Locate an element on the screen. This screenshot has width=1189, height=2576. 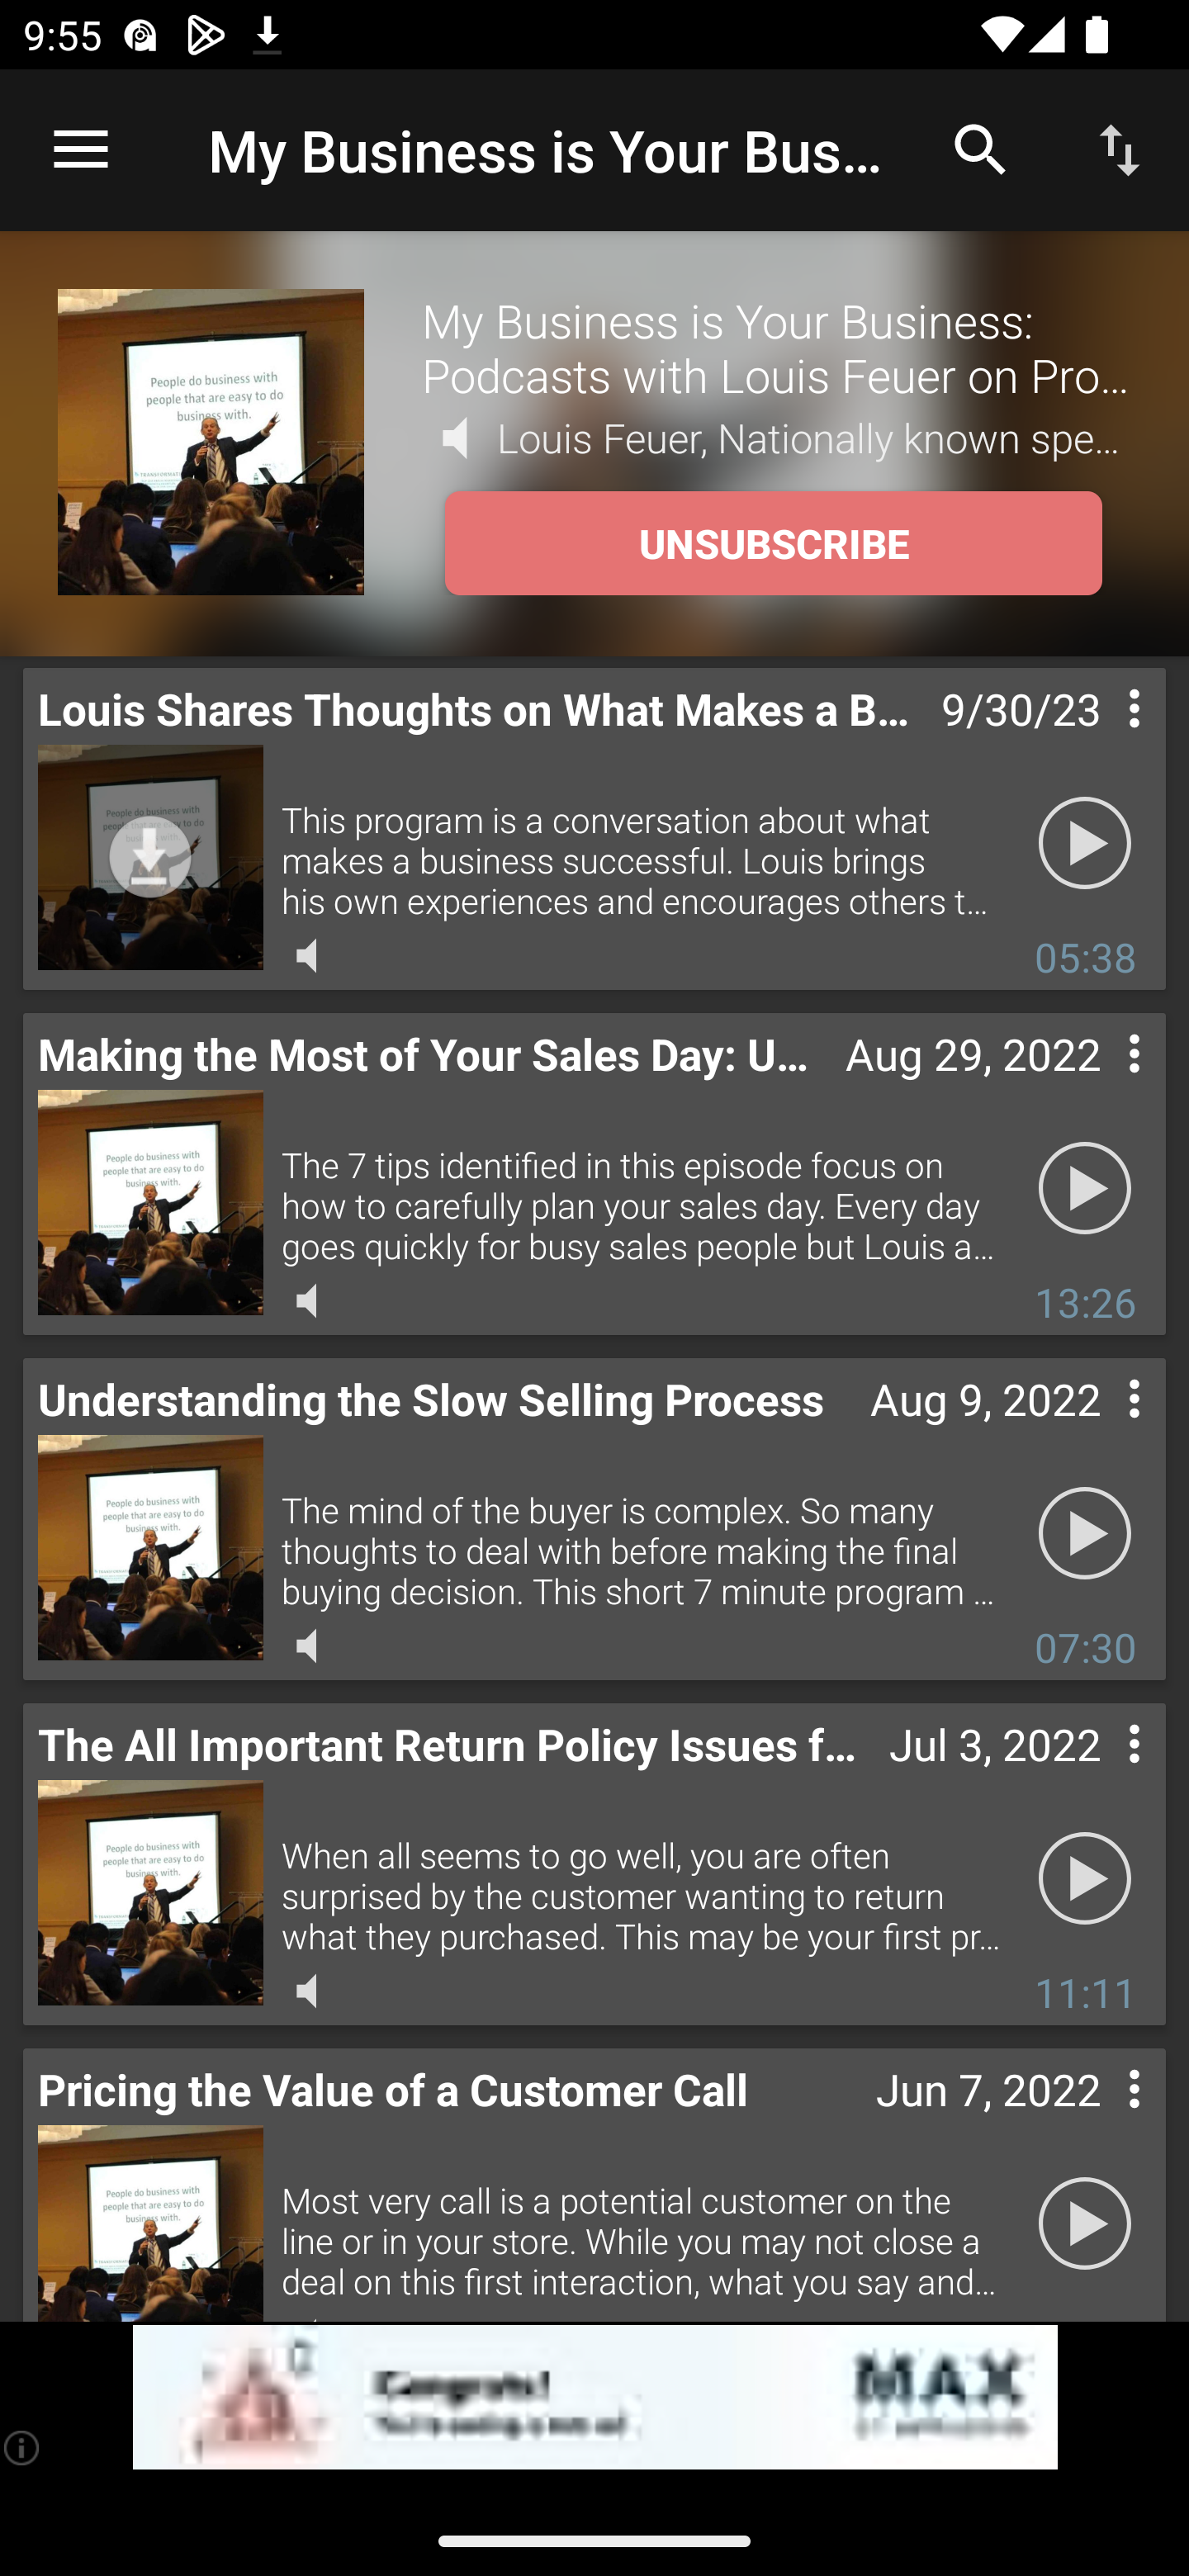
Contextual menu is located at coordinates (1098, 741).